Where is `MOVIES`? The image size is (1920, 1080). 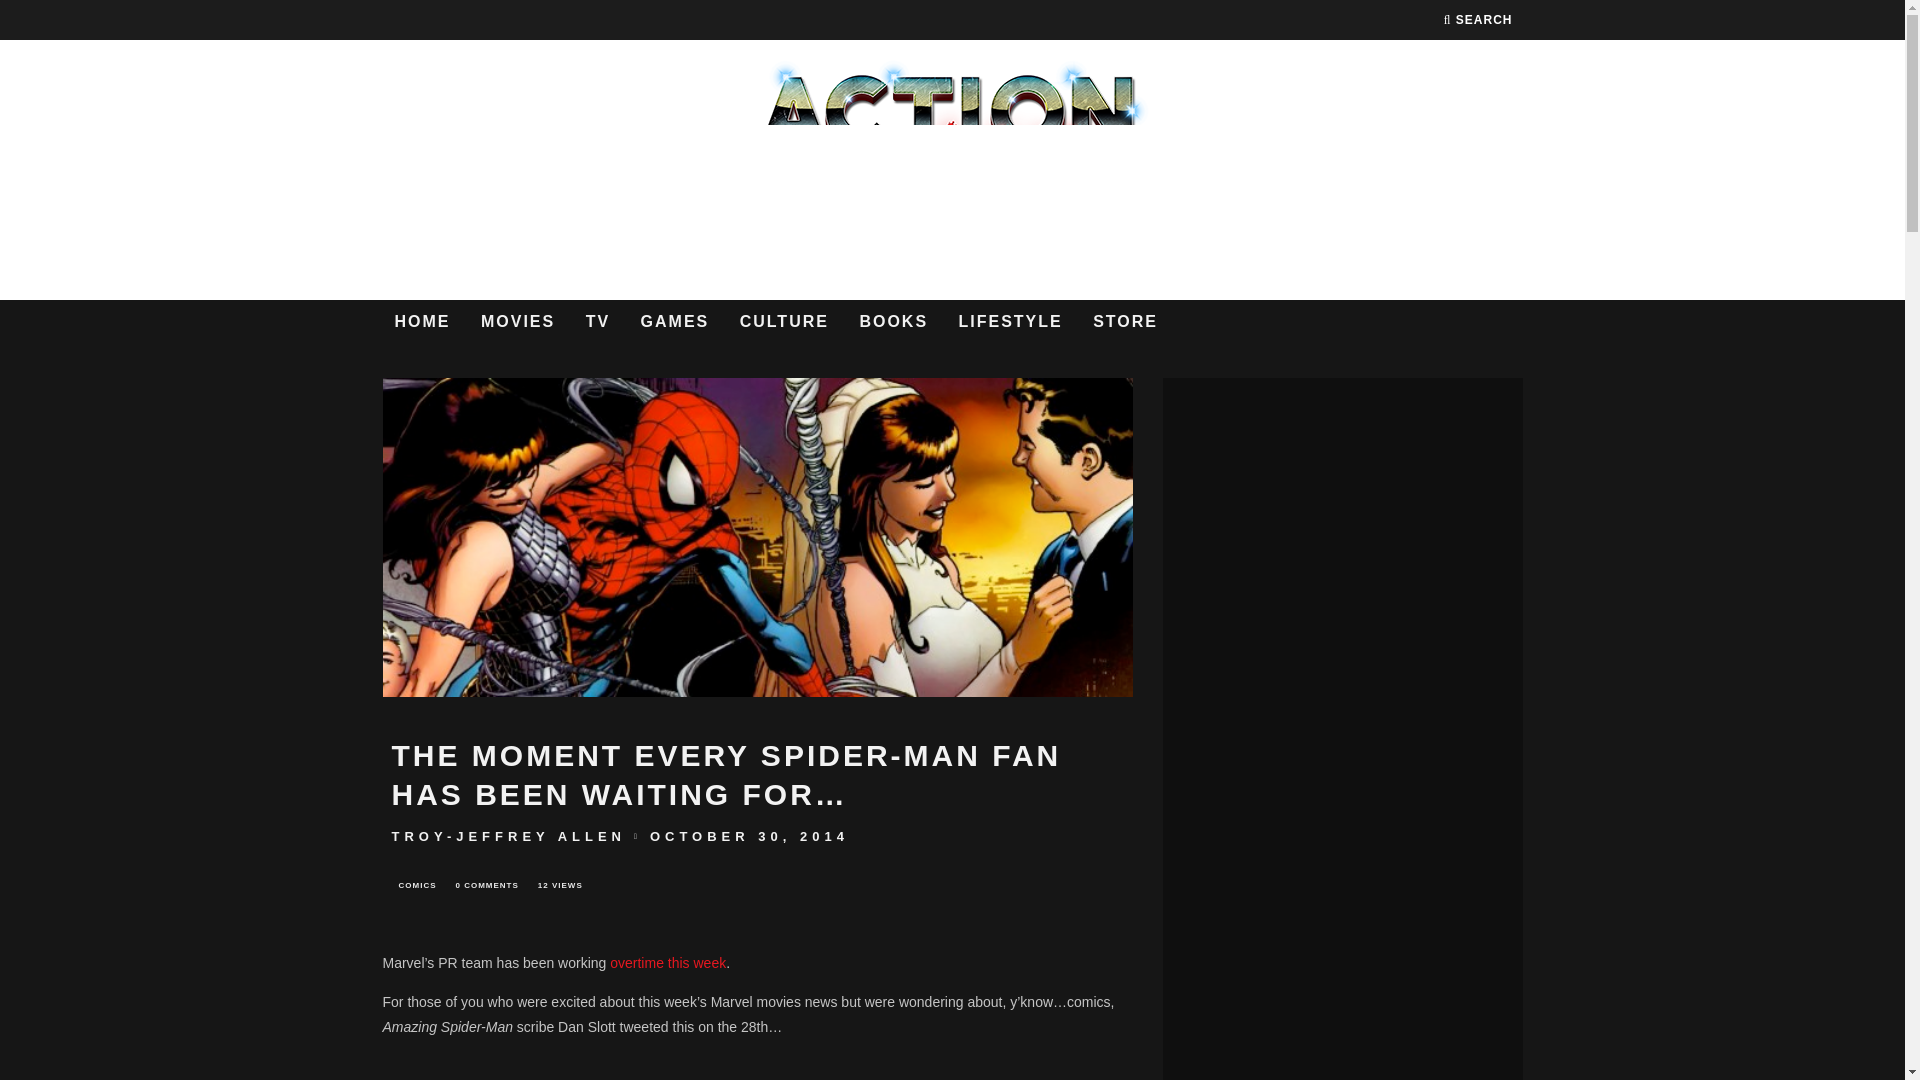
MOVIES is located at coordinates (517, 322).